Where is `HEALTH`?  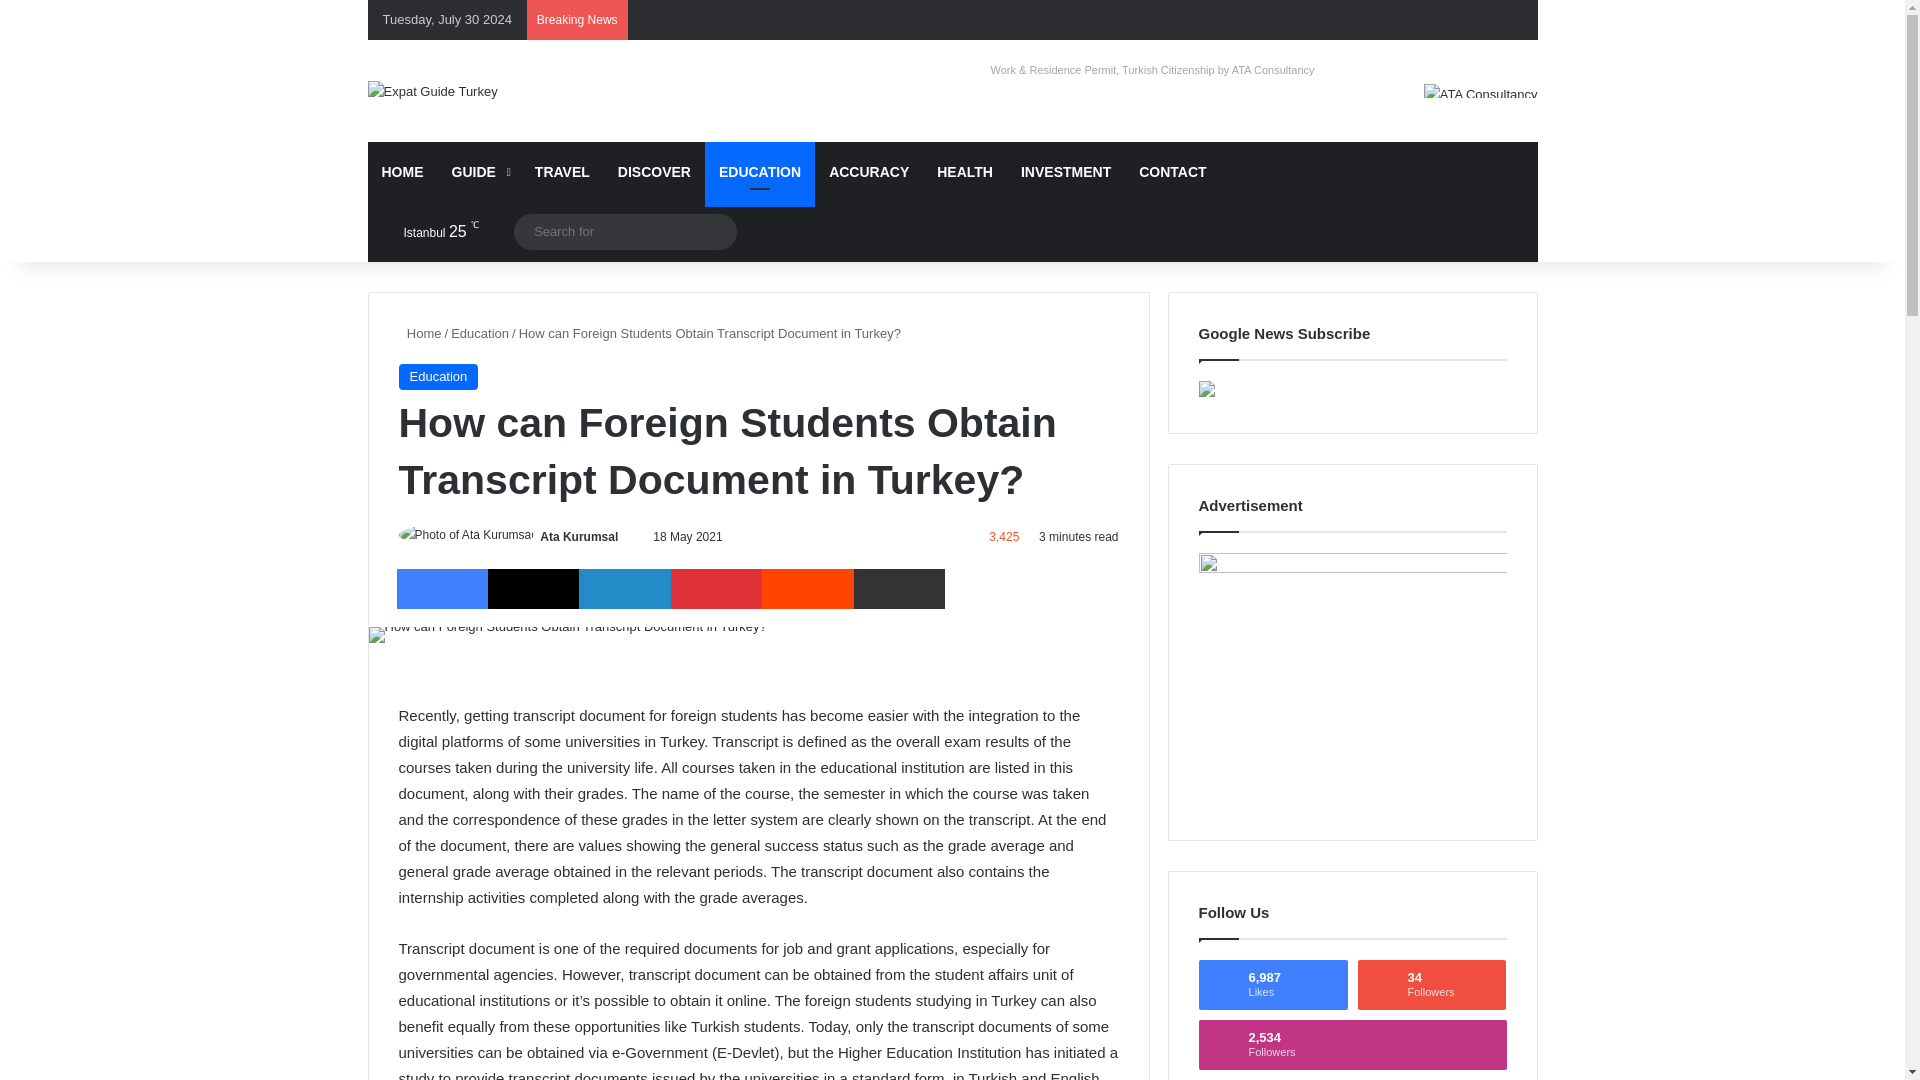
HEALTH is located at coordinates (964, 171).